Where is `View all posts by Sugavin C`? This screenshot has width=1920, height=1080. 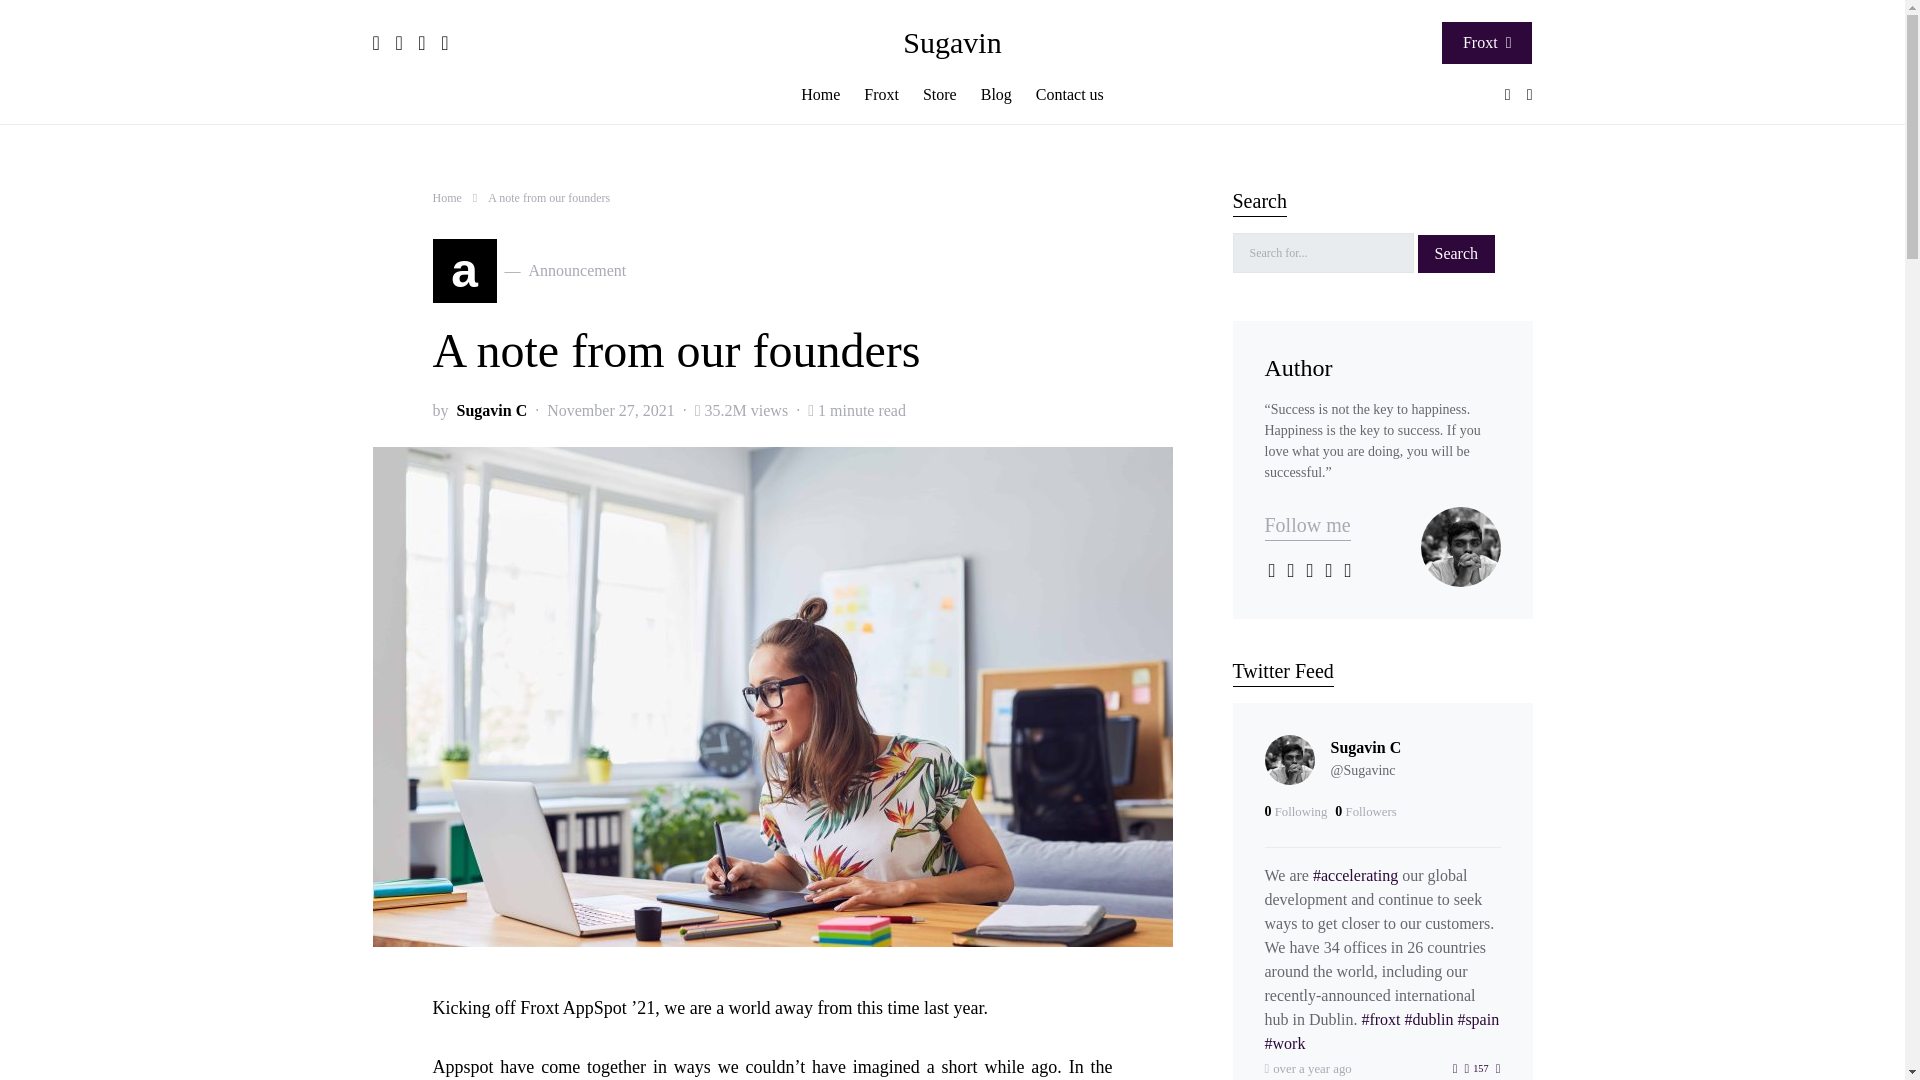 View all posts by Sugavin C is located at coordinates (491, 410).